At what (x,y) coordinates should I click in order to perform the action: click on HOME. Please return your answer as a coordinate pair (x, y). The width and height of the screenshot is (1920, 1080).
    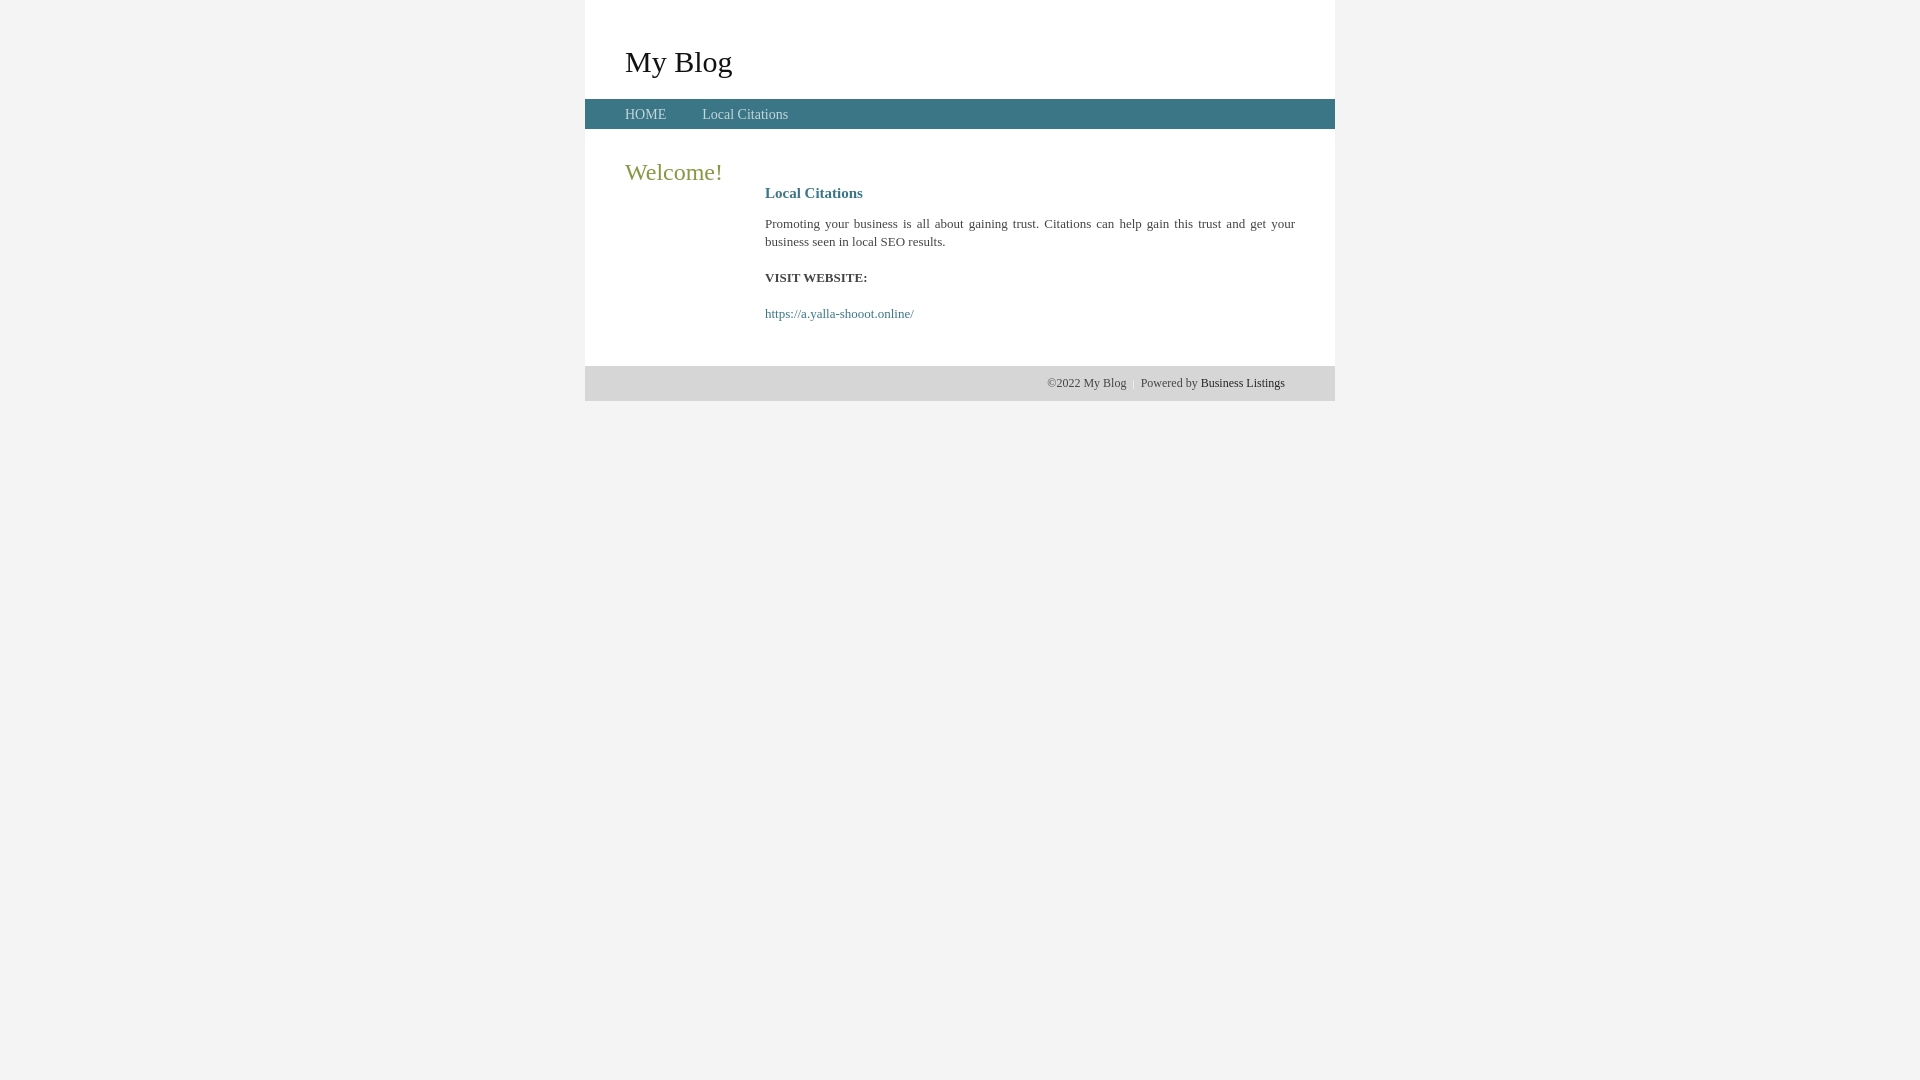
    Looking at the image, I should click on (646, 114).